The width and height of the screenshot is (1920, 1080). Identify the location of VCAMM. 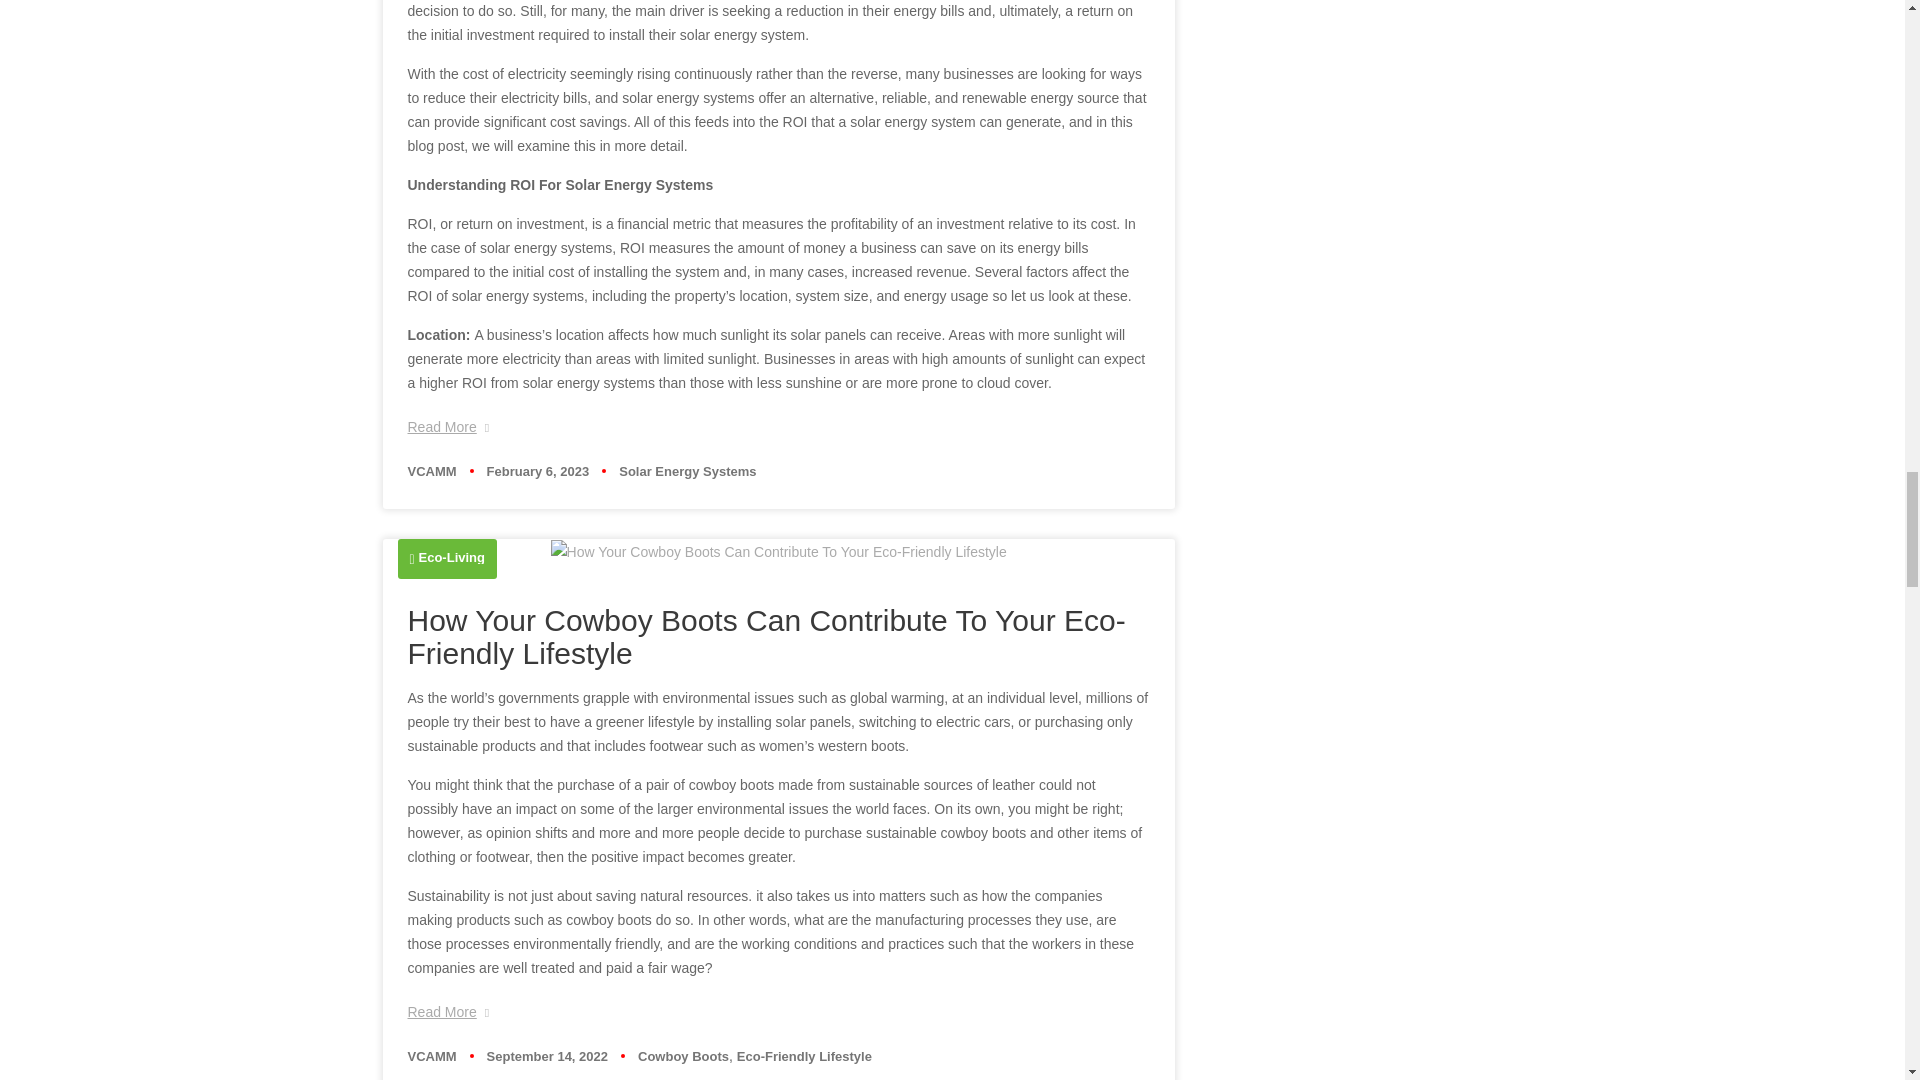
(432, 1056).